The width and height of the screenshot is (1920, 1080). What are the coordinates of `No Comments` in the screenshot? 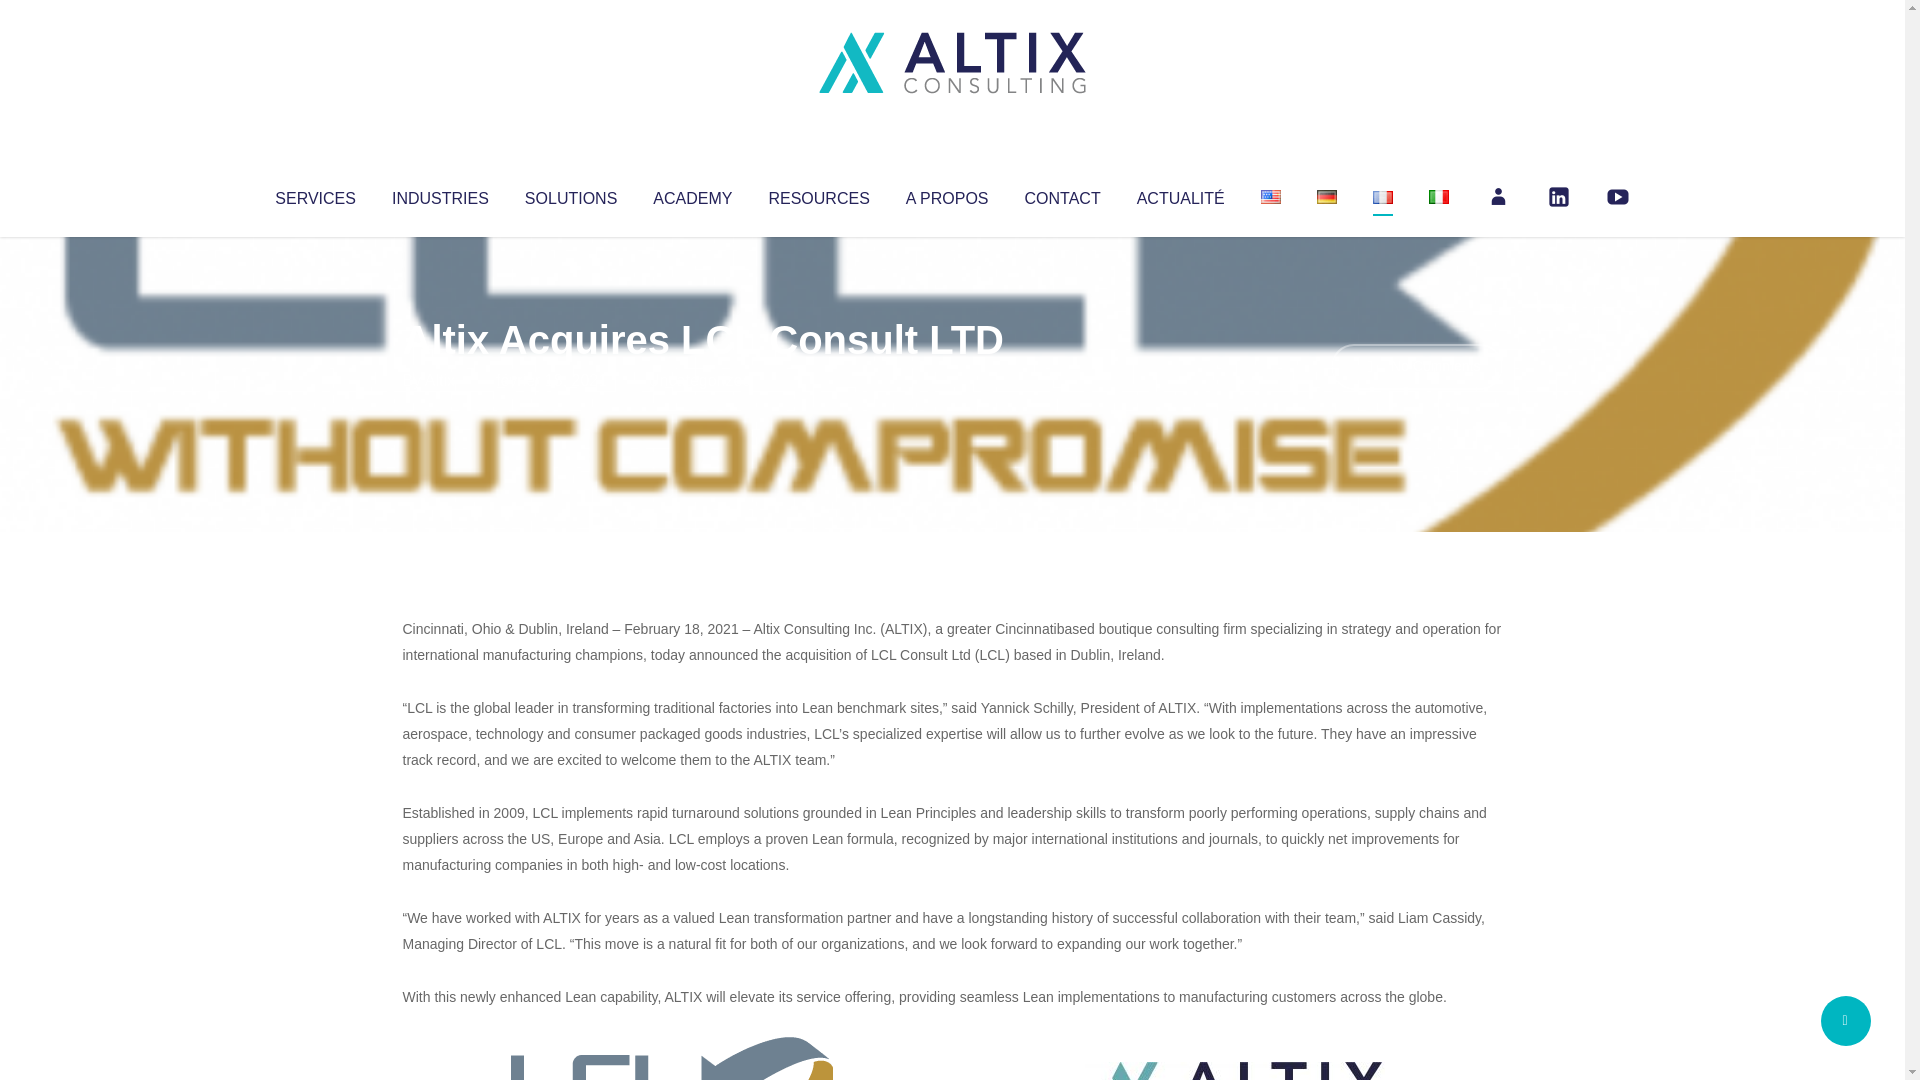 It's located at (1416, 366).